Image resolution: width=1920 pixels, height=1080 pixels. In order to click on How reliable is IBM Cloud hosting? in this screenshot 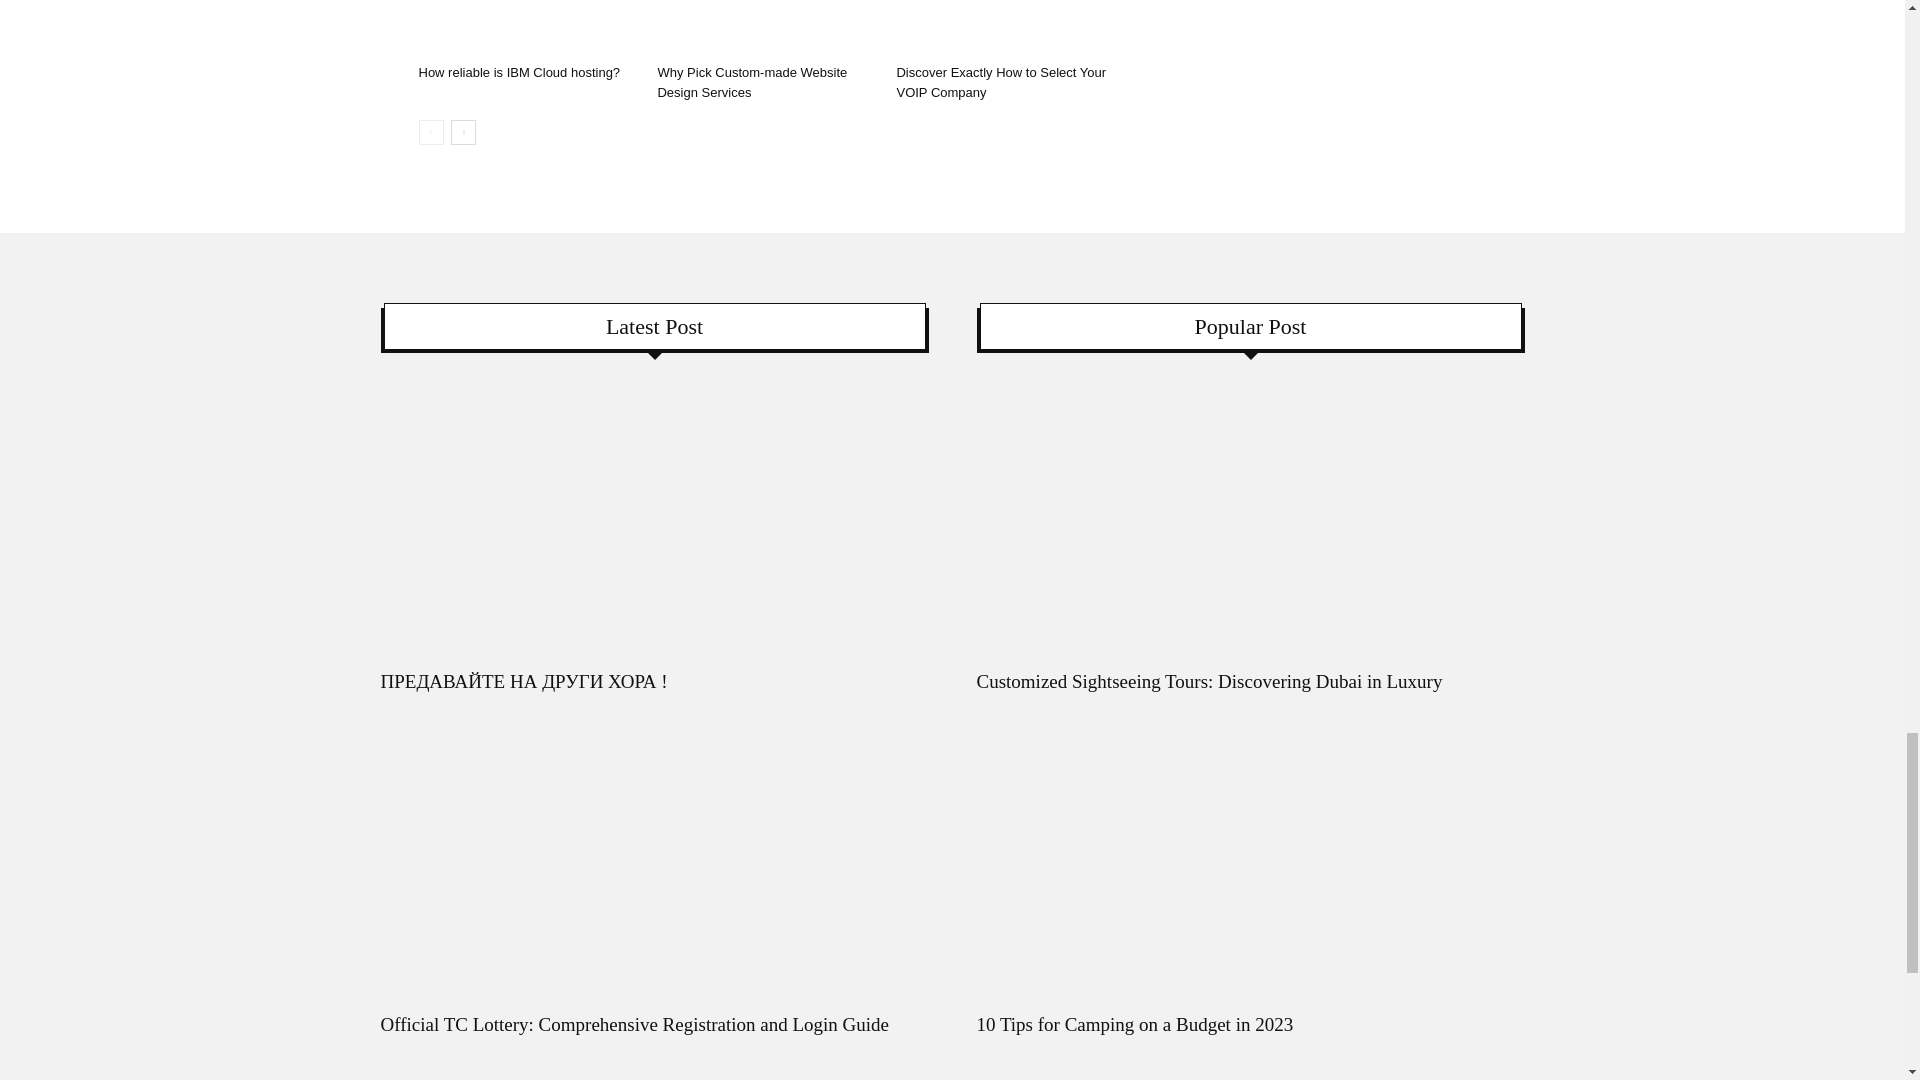, I will do `click(526, 28)`.